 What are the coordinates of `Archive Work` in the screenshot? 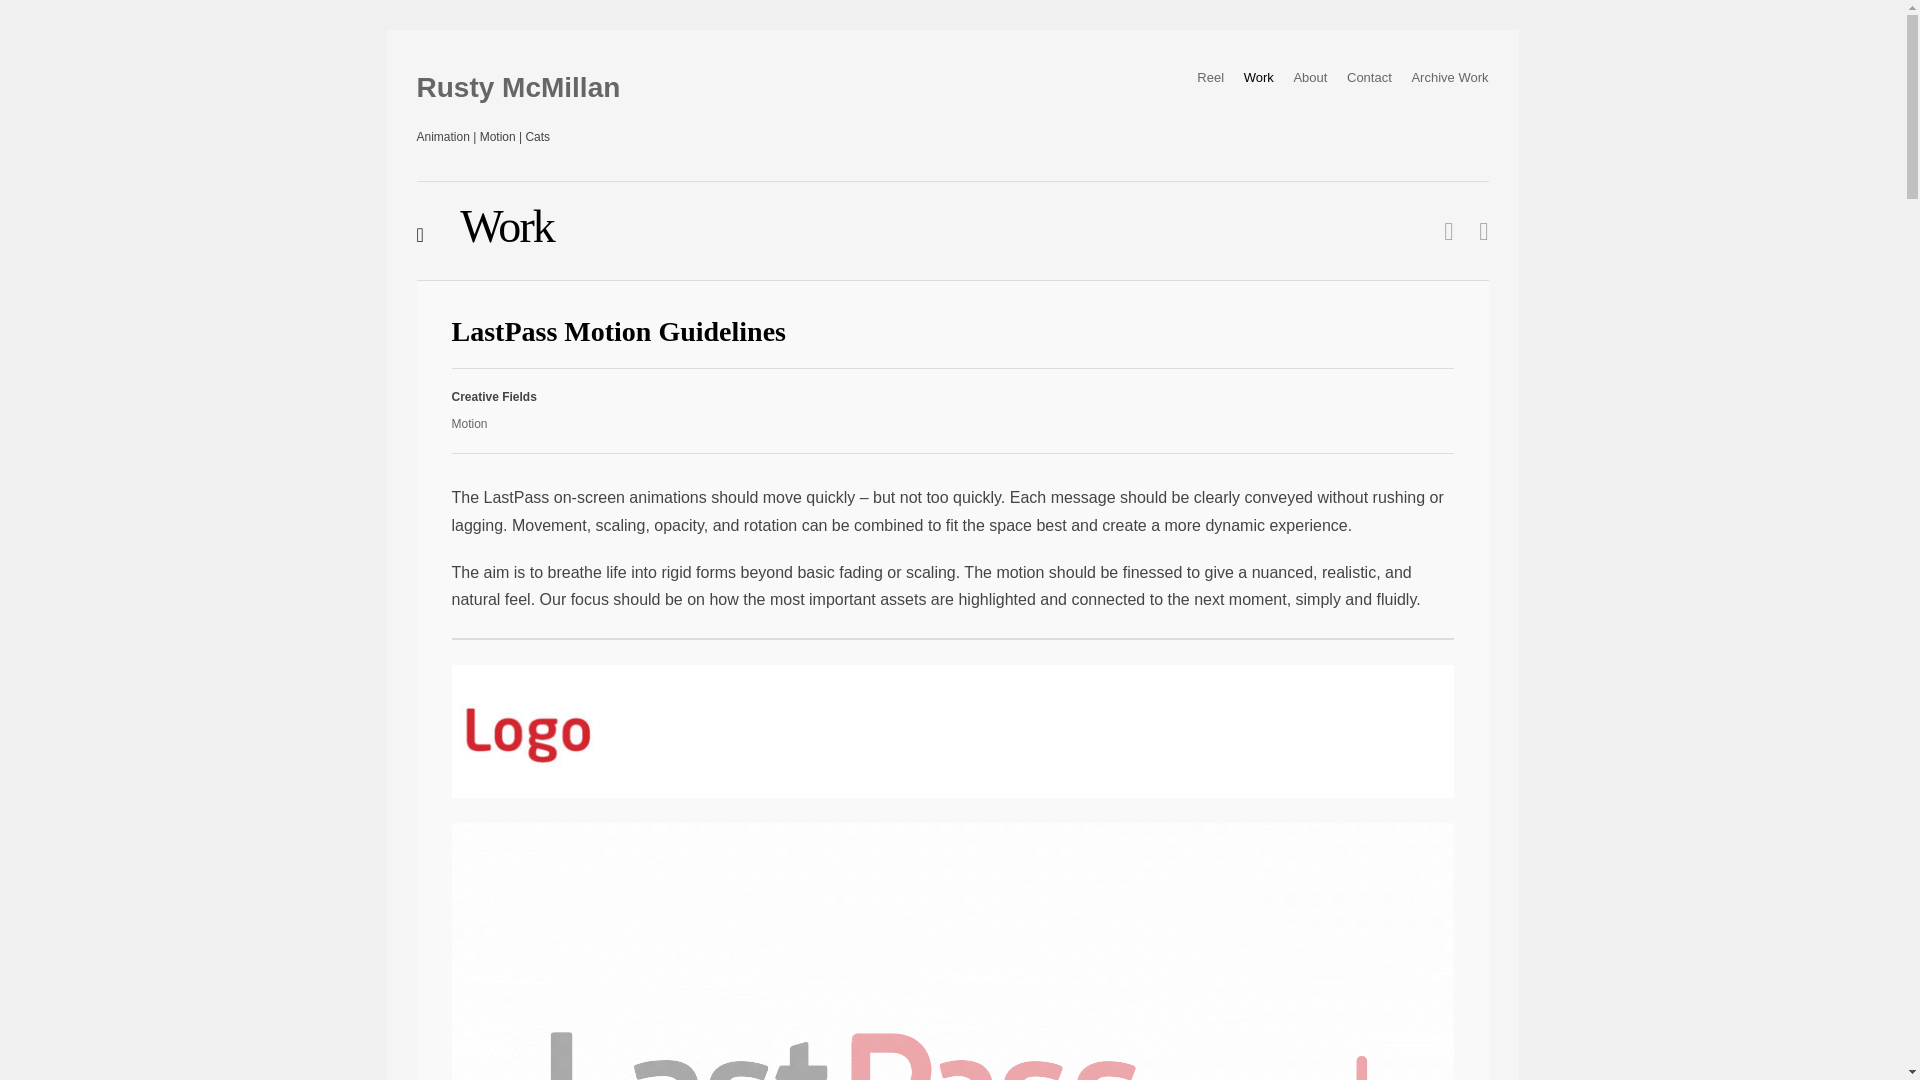 It's located at (1450, 78).